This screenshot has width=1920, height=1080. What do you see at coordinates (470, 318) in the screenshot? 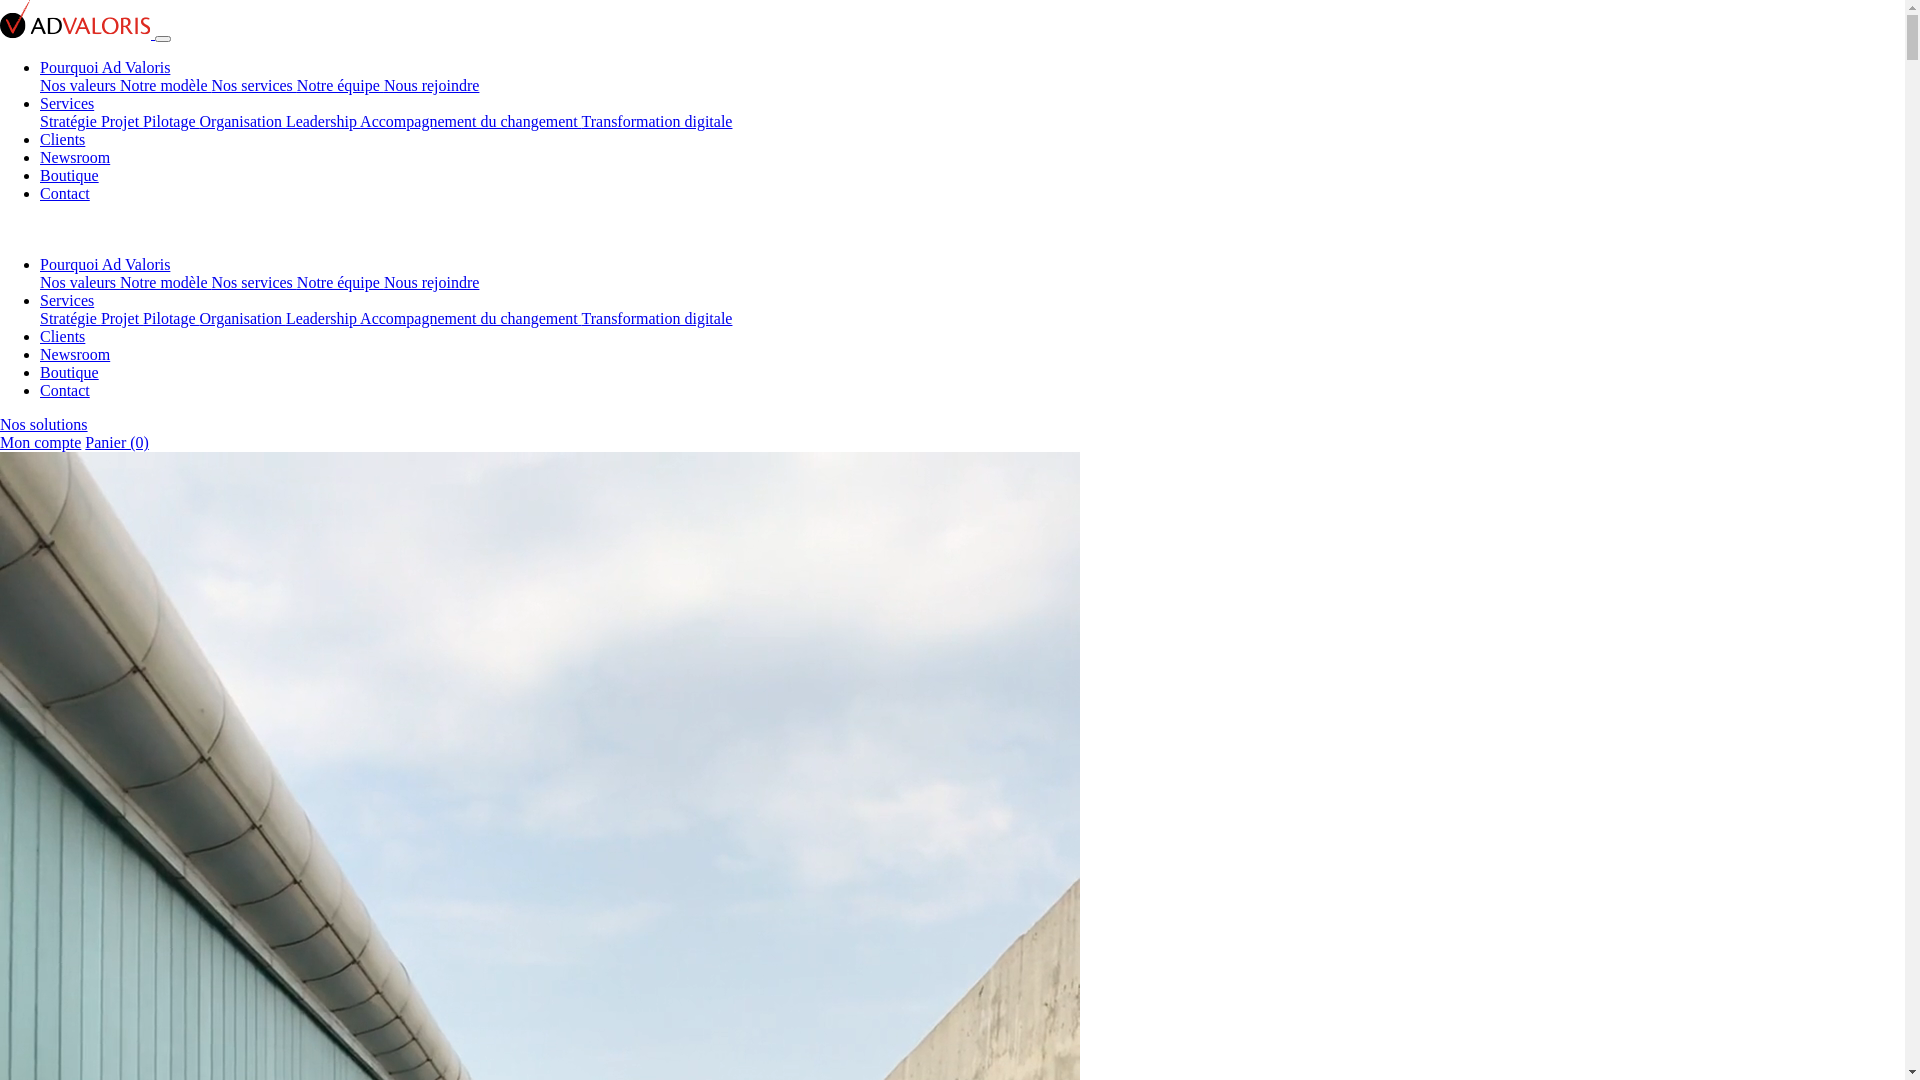
I see `Accompagnement du changement` at bounding box center [470, 318].